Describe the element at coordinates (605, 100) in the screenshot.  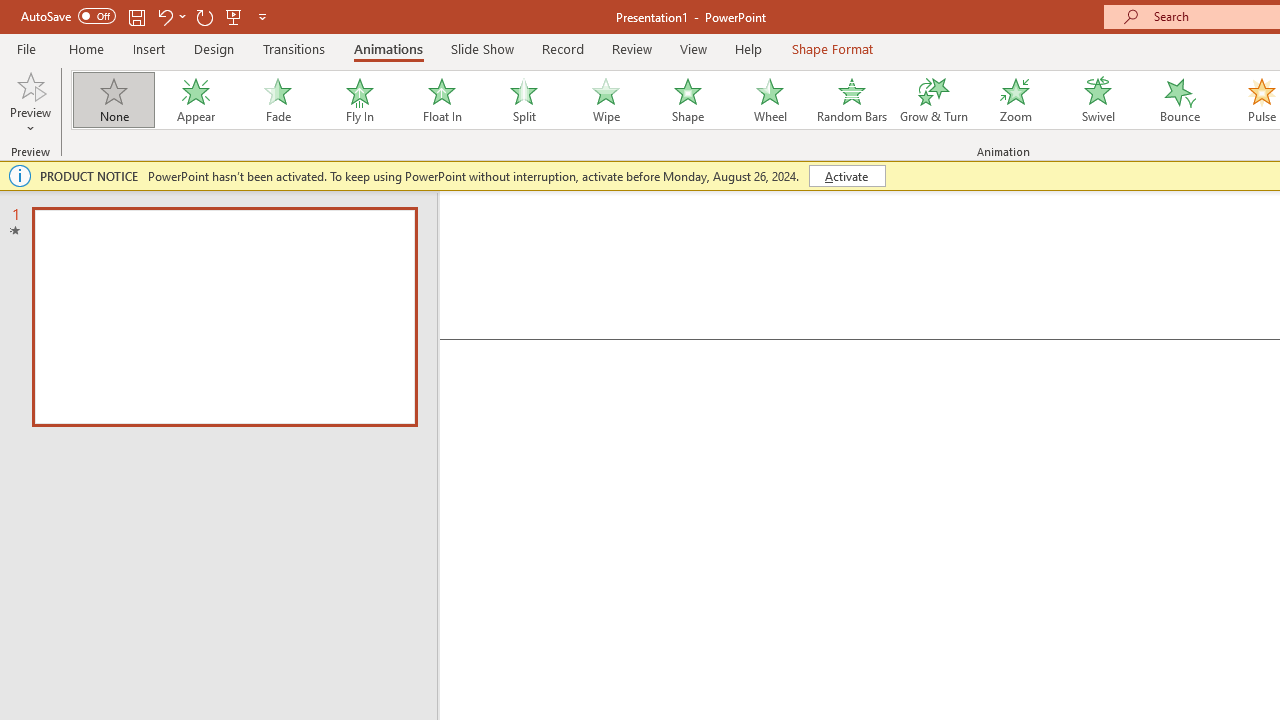
I see `Wipe` at that location.